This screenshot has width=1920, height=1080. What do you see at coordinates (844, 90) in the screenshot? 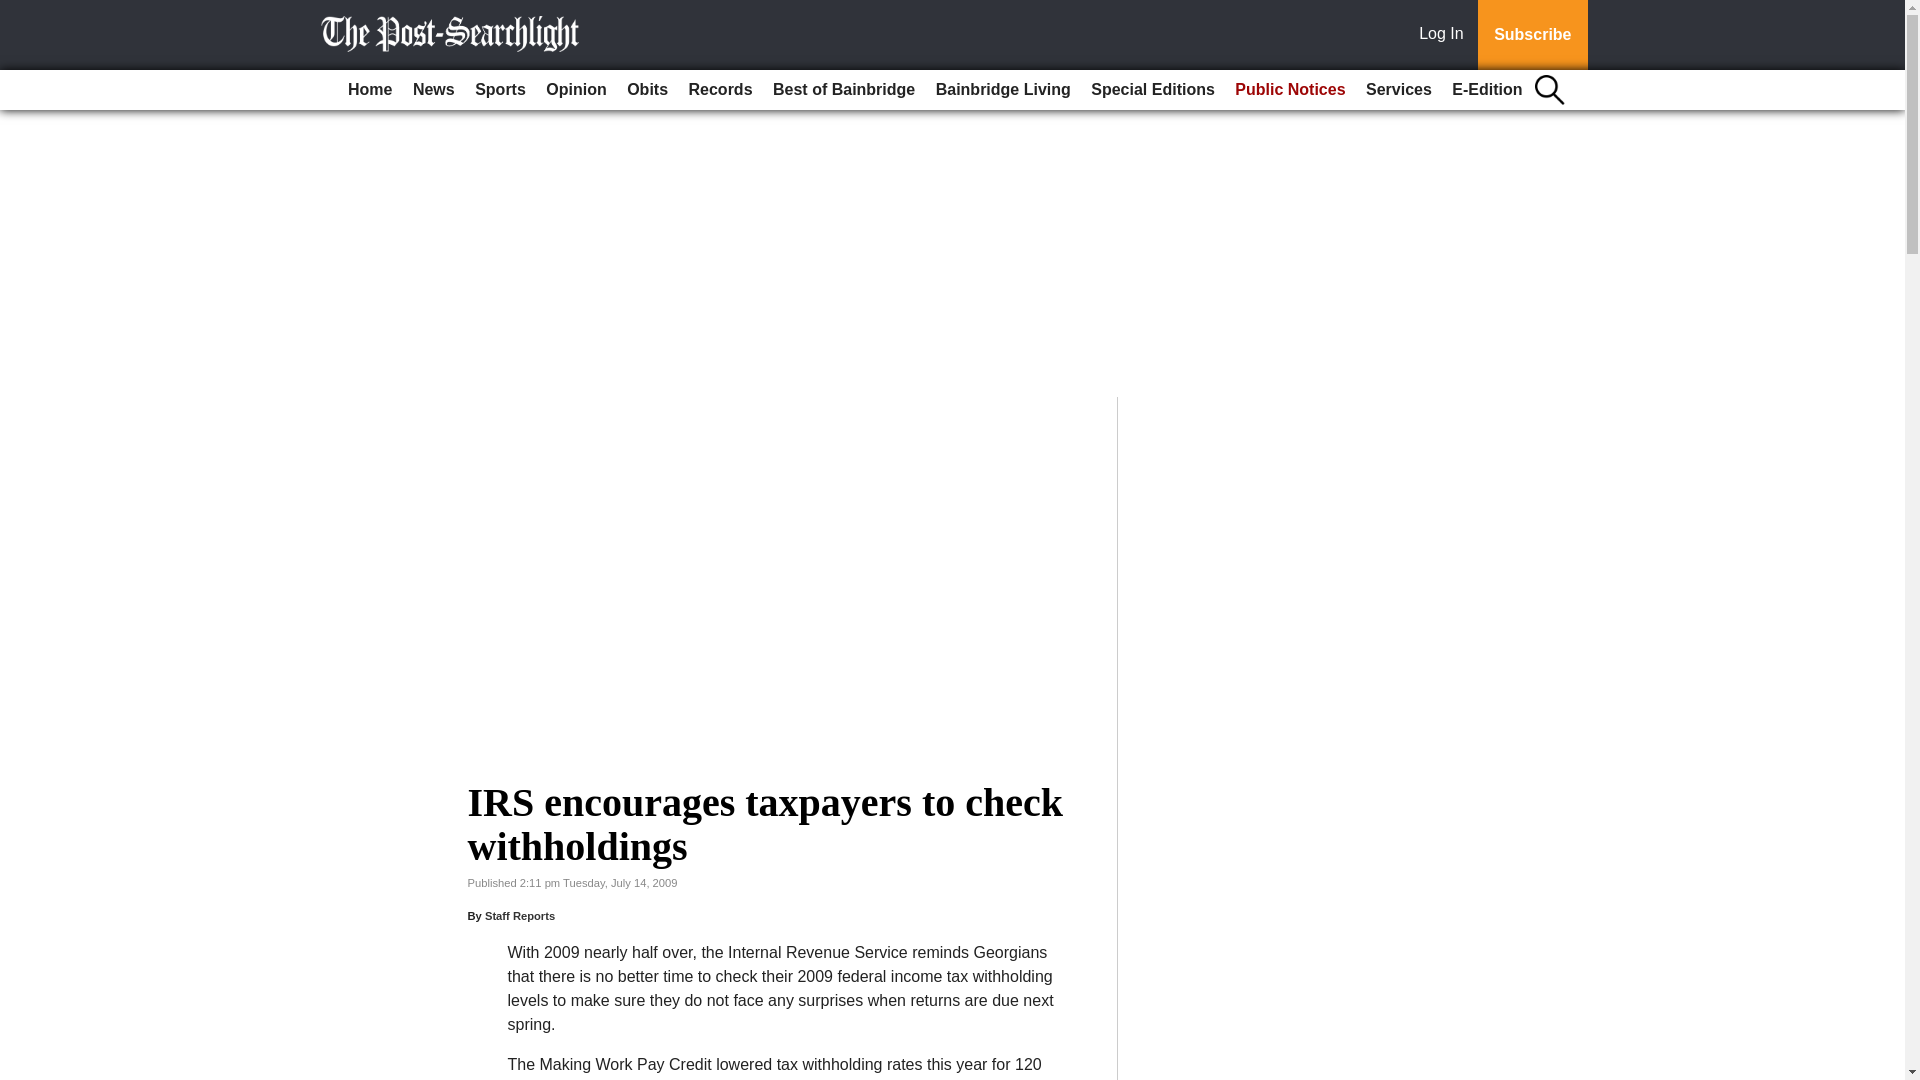
I see `Best of Bainbridge` at bounding box center [844, 90].